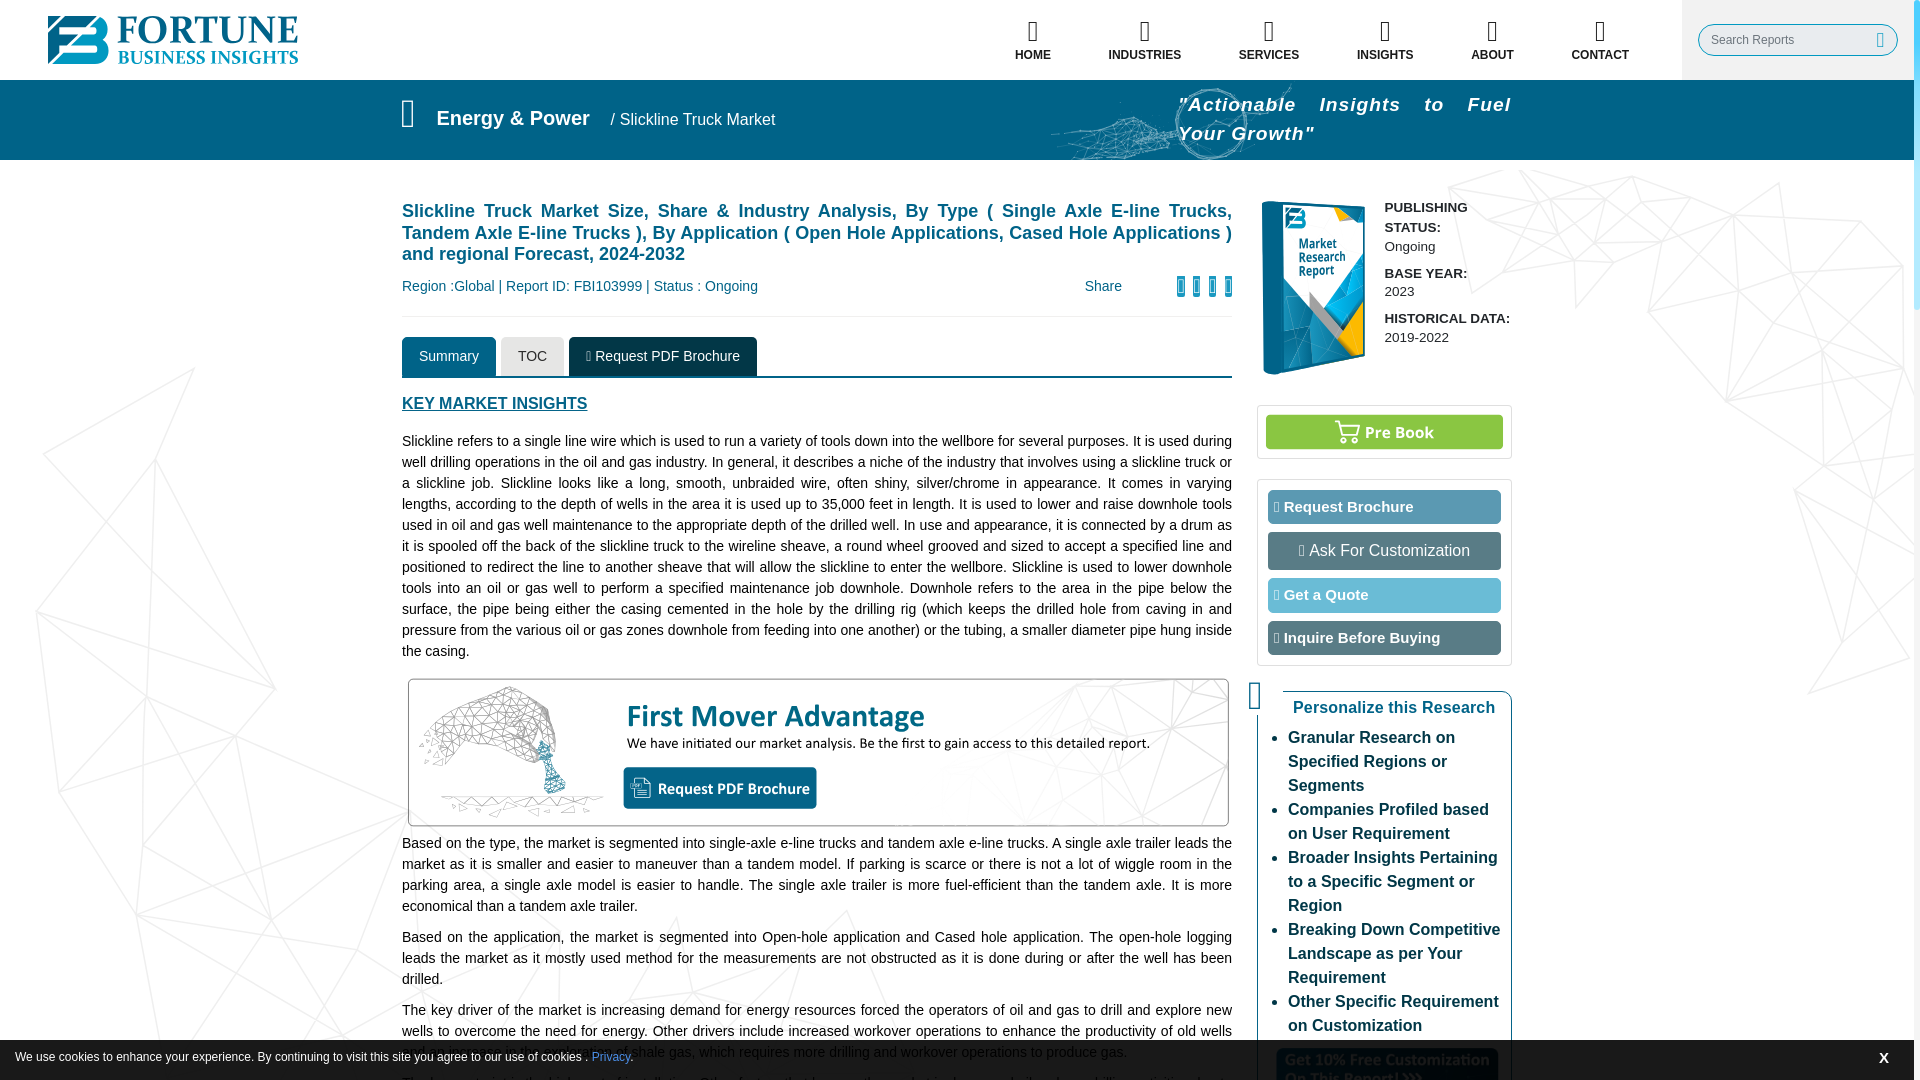  What do you see at coordinates (1384, 39) in the screenshot?
I see `INSIGHTS` at bounding box center [1384, 39].